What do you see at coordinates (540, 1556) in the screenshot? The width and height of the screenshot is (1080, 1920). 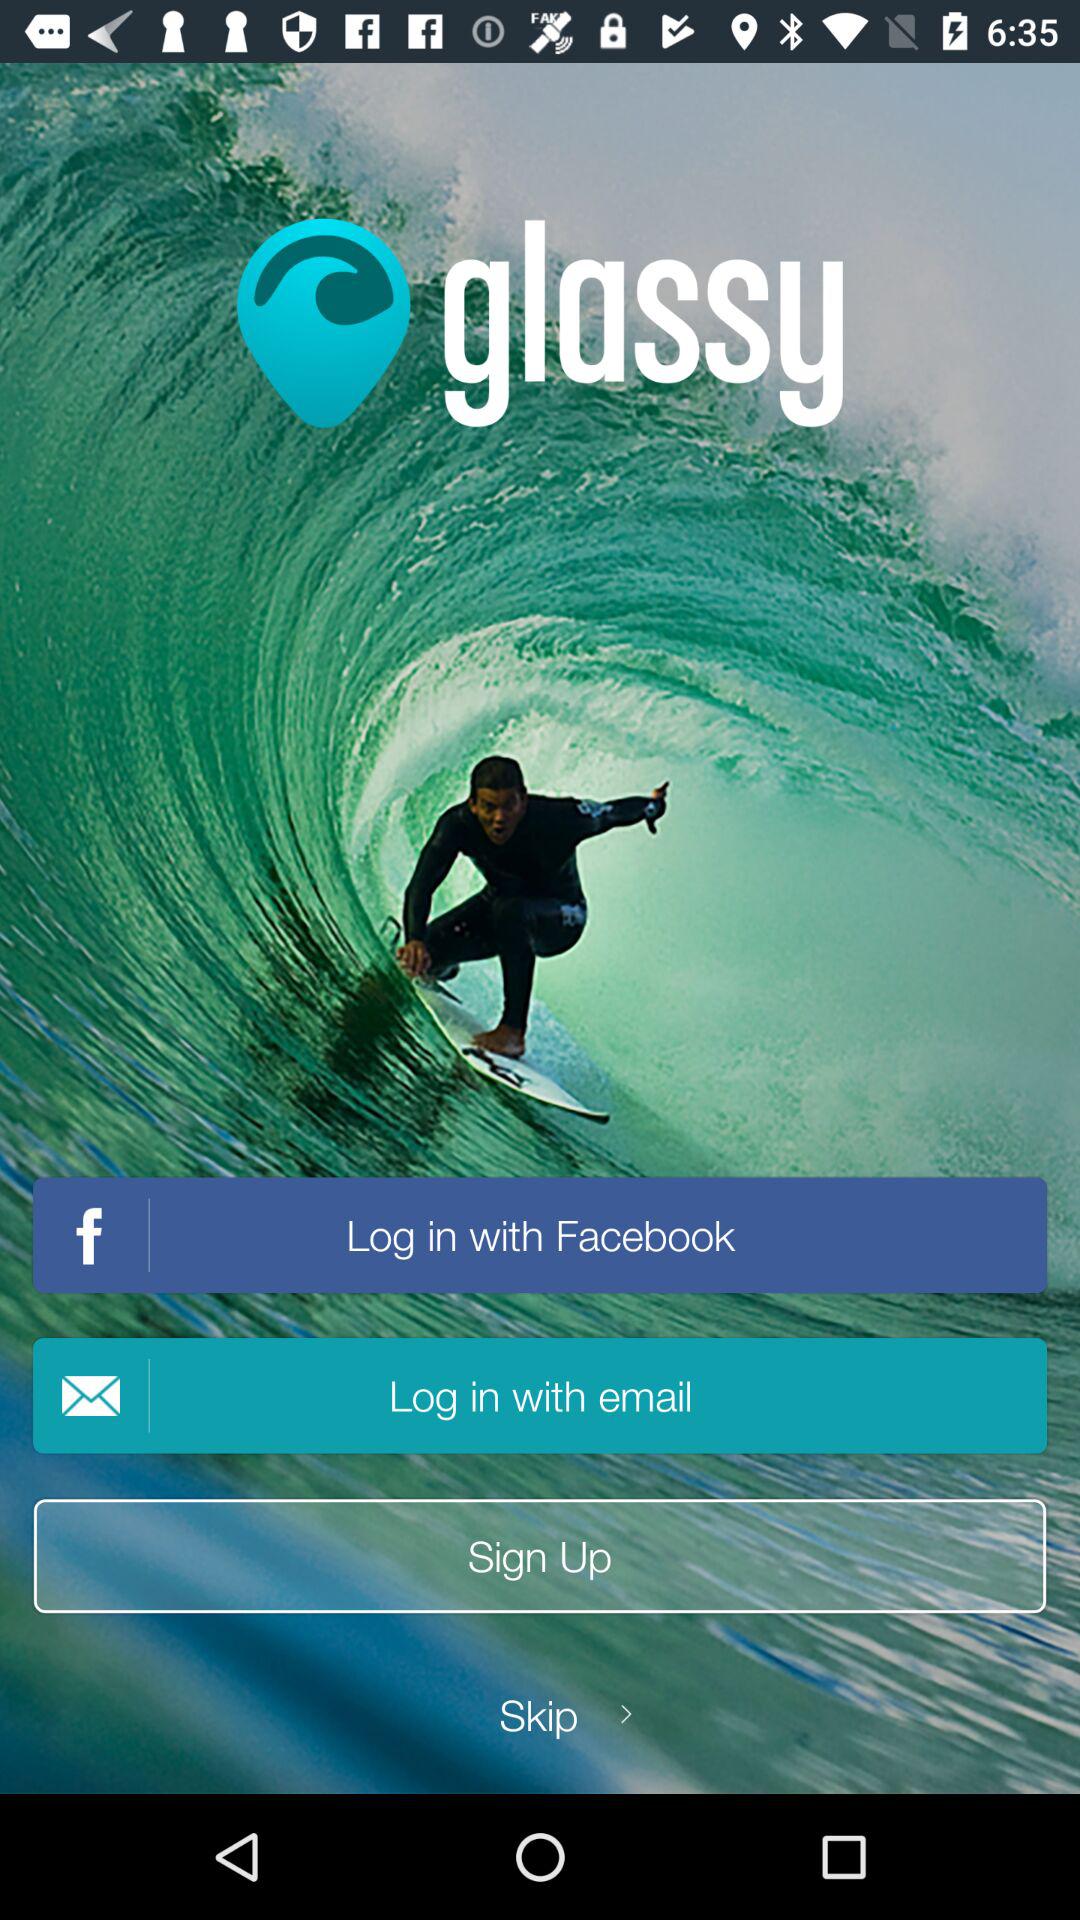 I see `flip until sign up item` at bounding box center [540, 1556].